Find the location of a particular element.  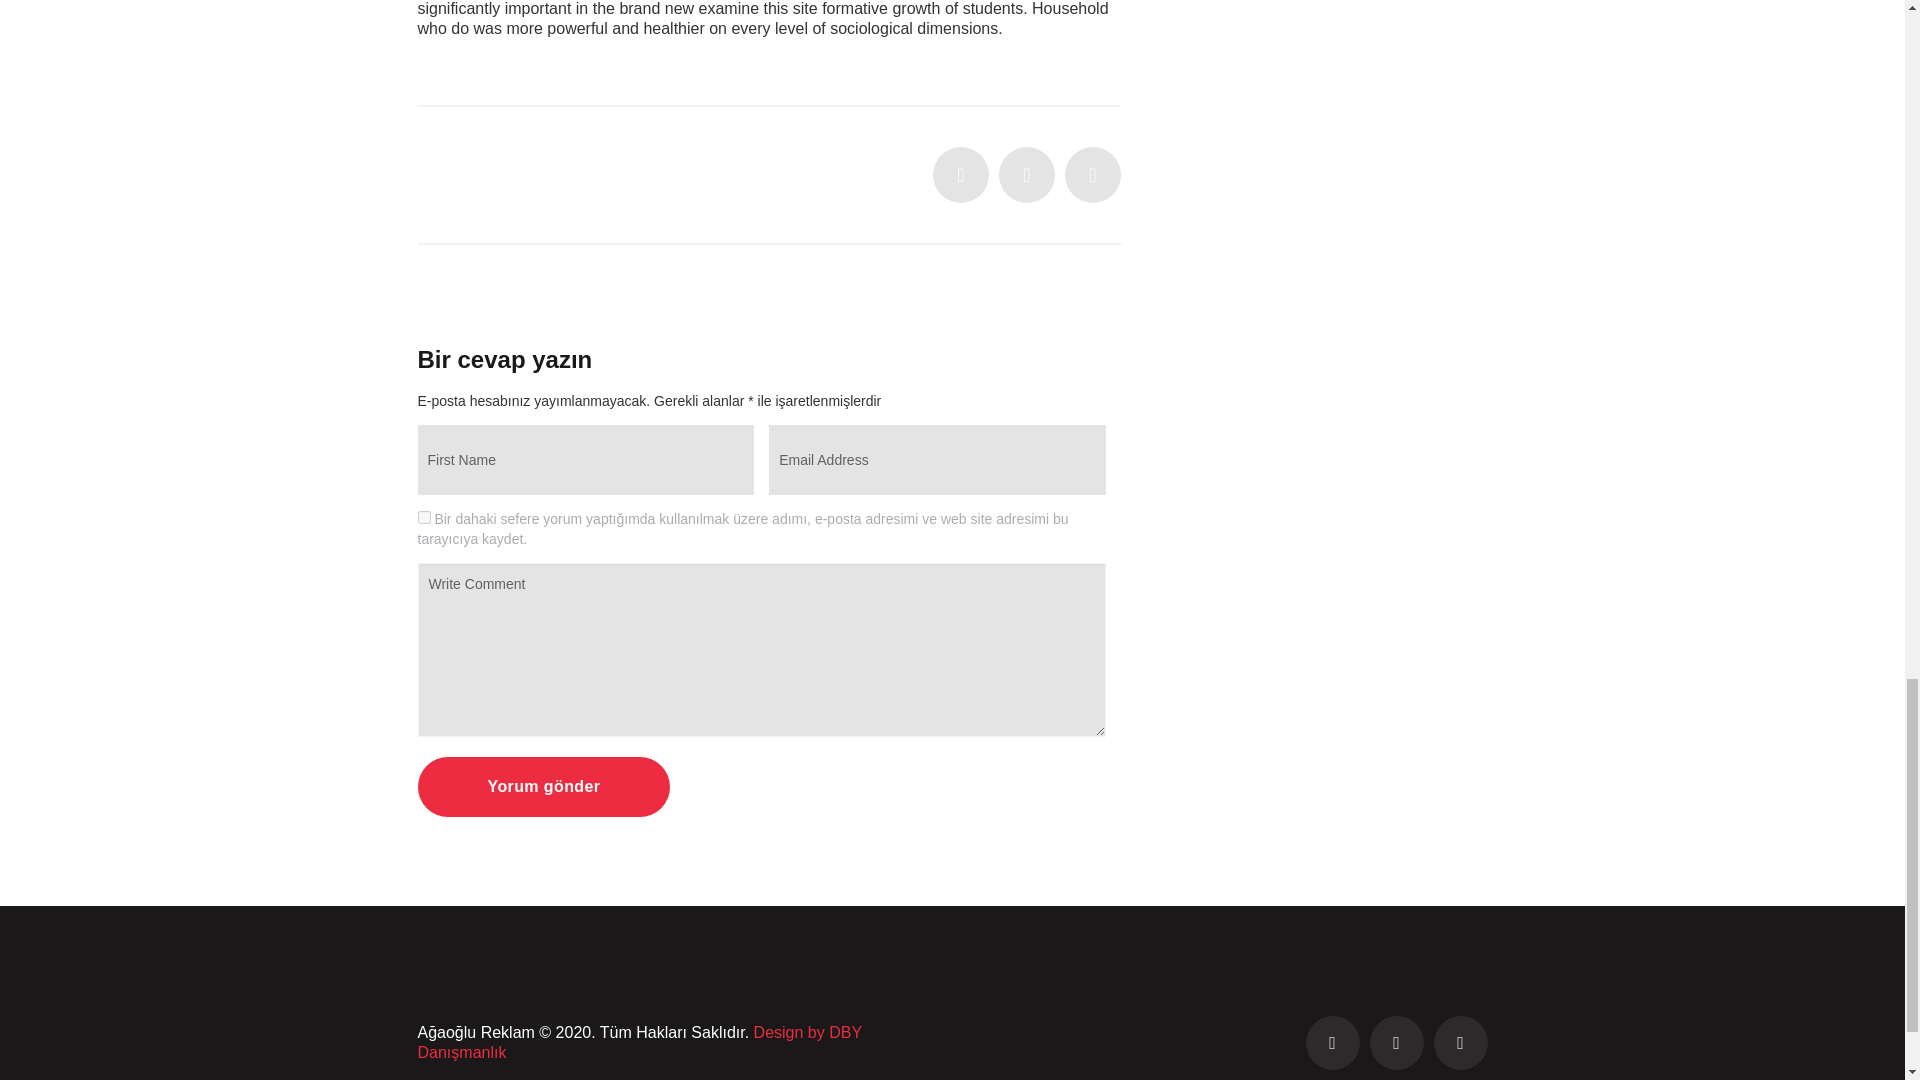

Social Share twitter is located at coordinates (960, 174).